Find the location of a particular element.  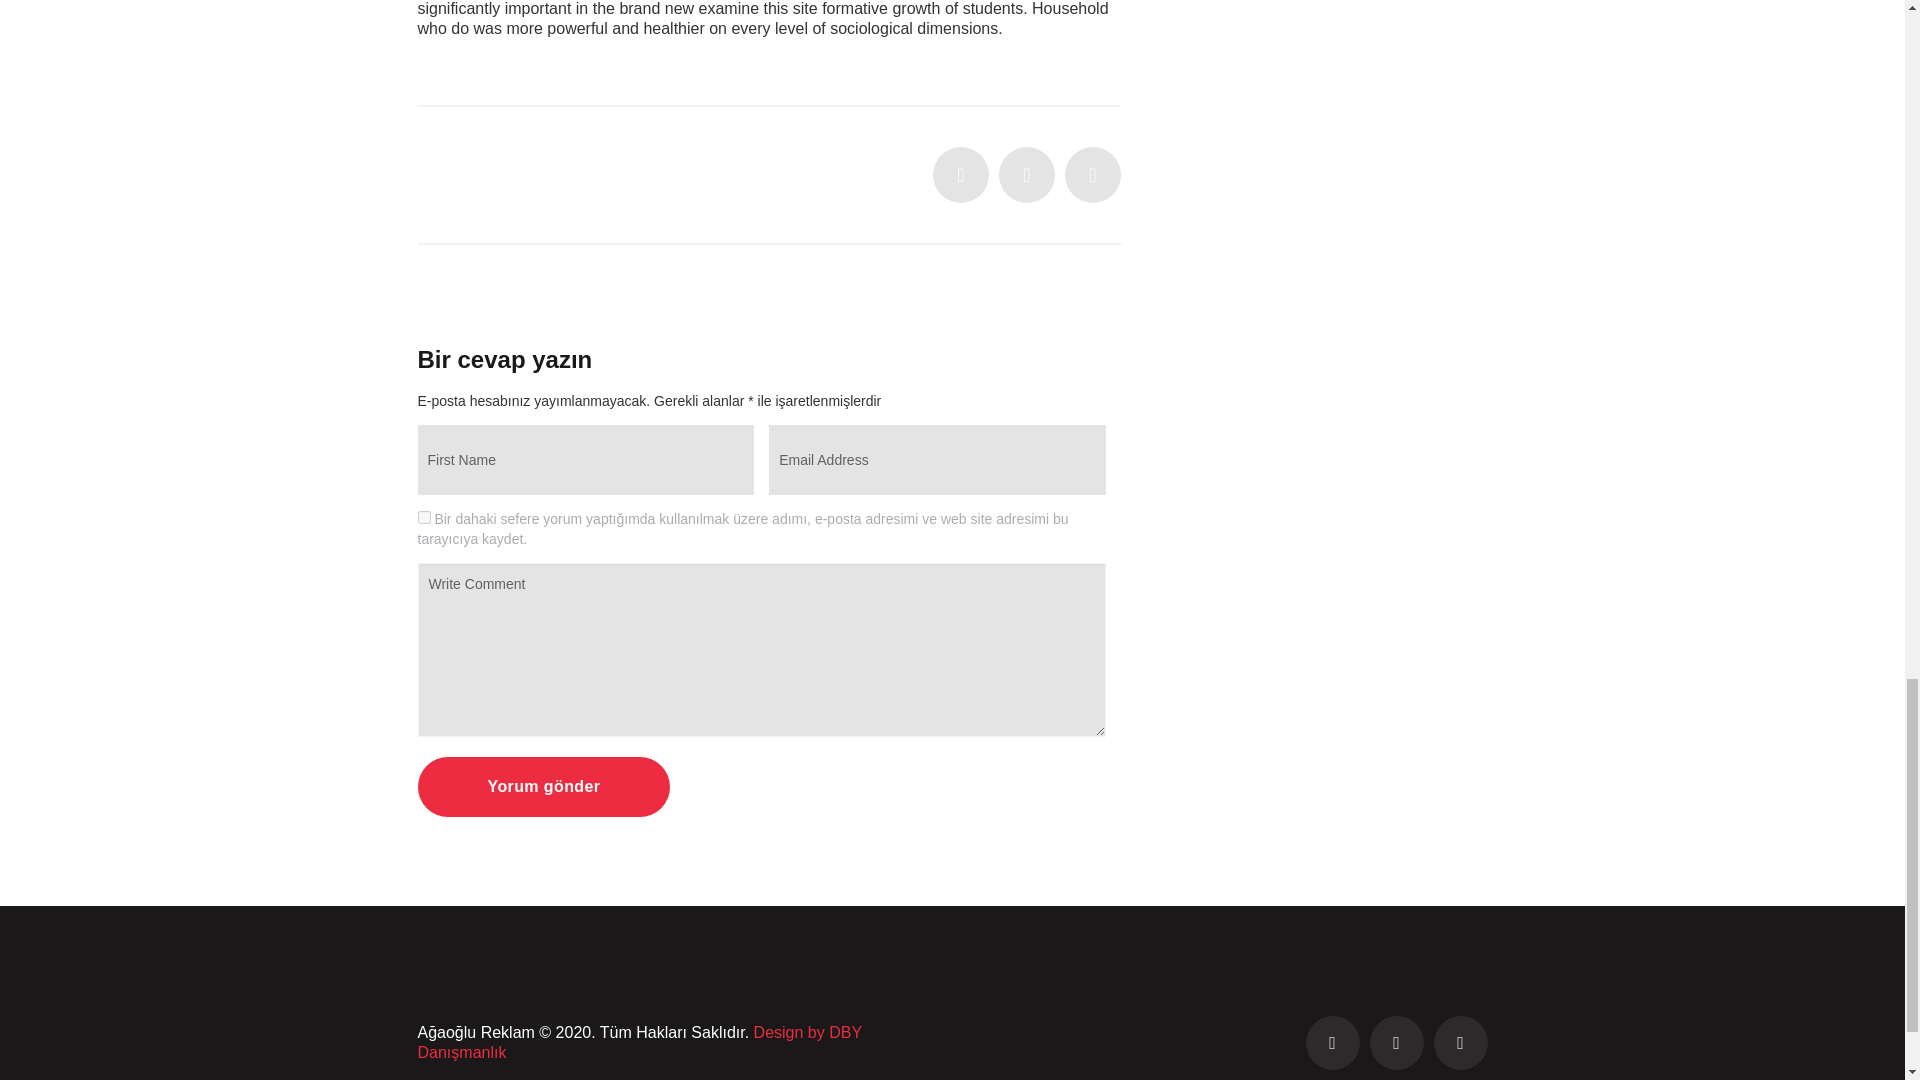

Social Share twitter is located at coordinates (960, 174).